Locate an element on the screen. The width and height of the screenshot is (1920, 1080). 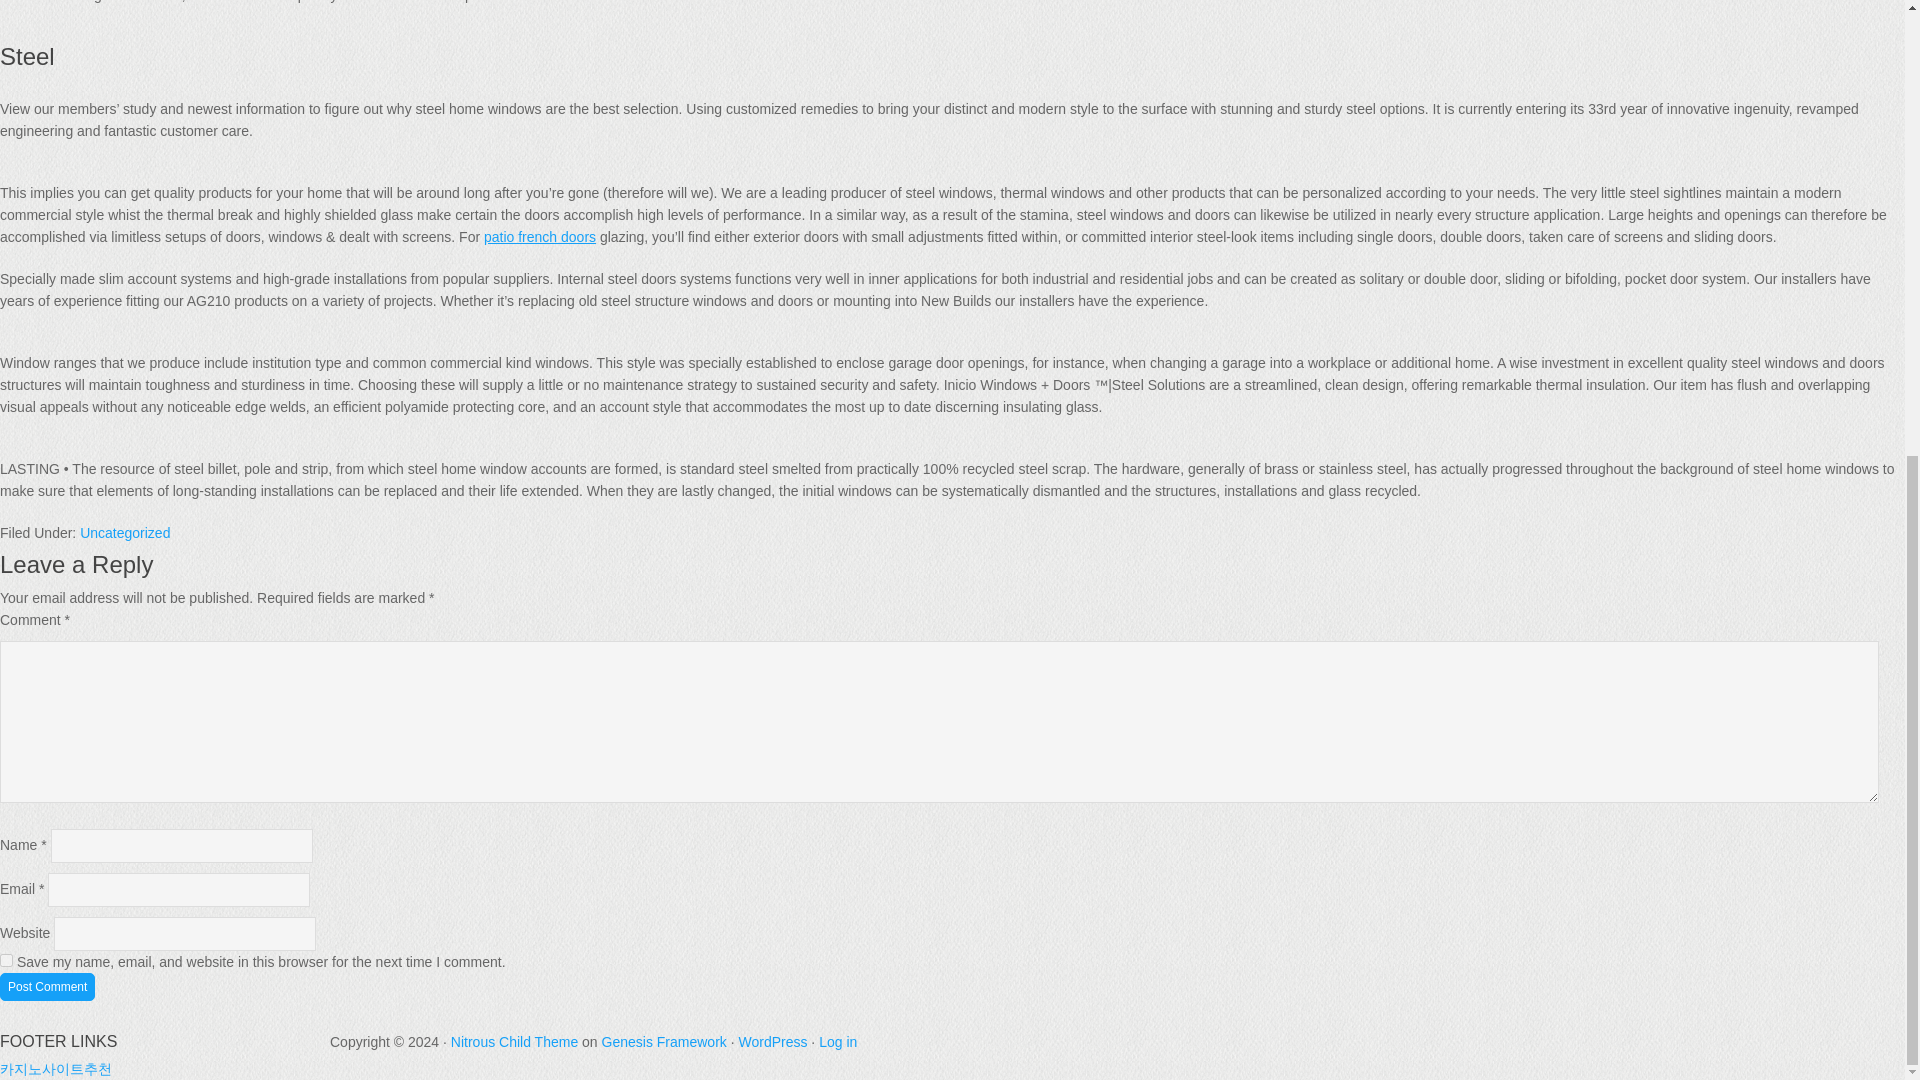
Genesis Framework is located at coordinates (664, 1041).